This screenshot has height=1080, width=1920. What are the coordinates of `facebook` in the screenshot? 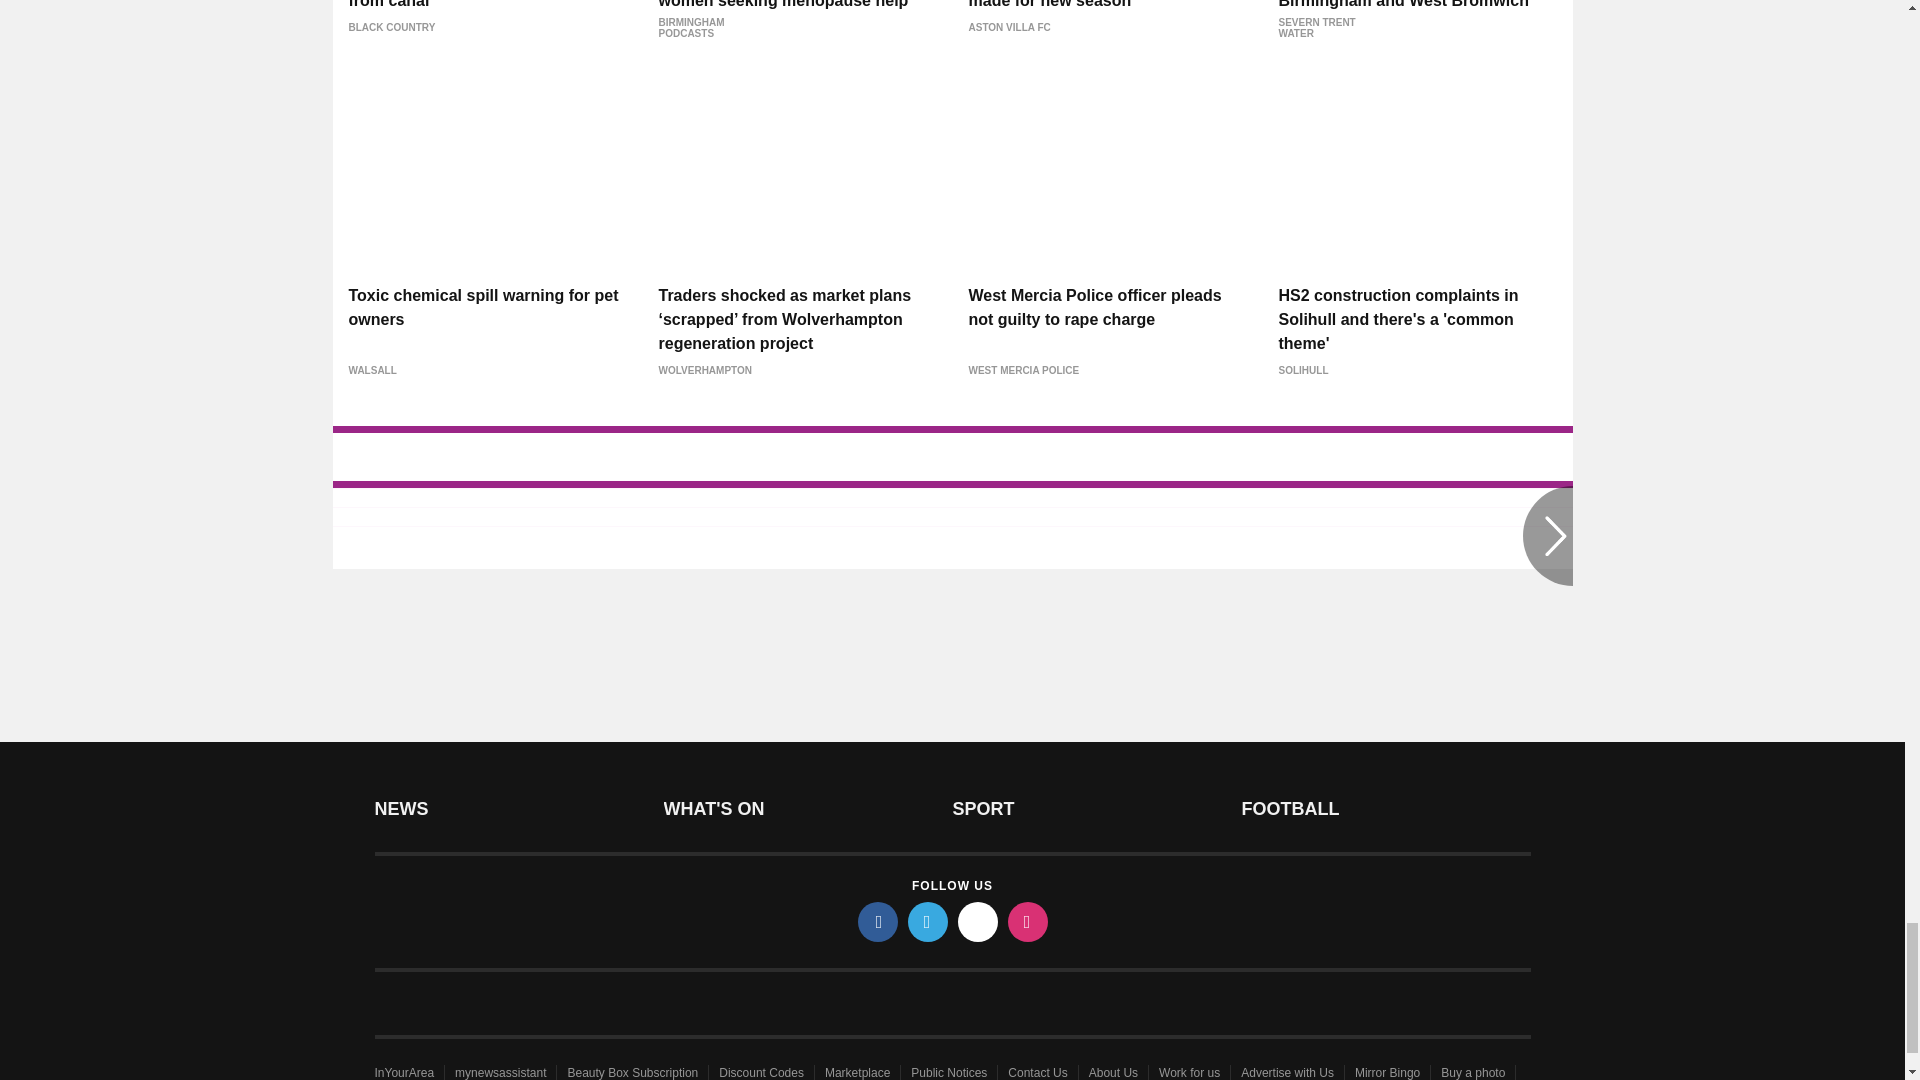 It's located at (878, 921).